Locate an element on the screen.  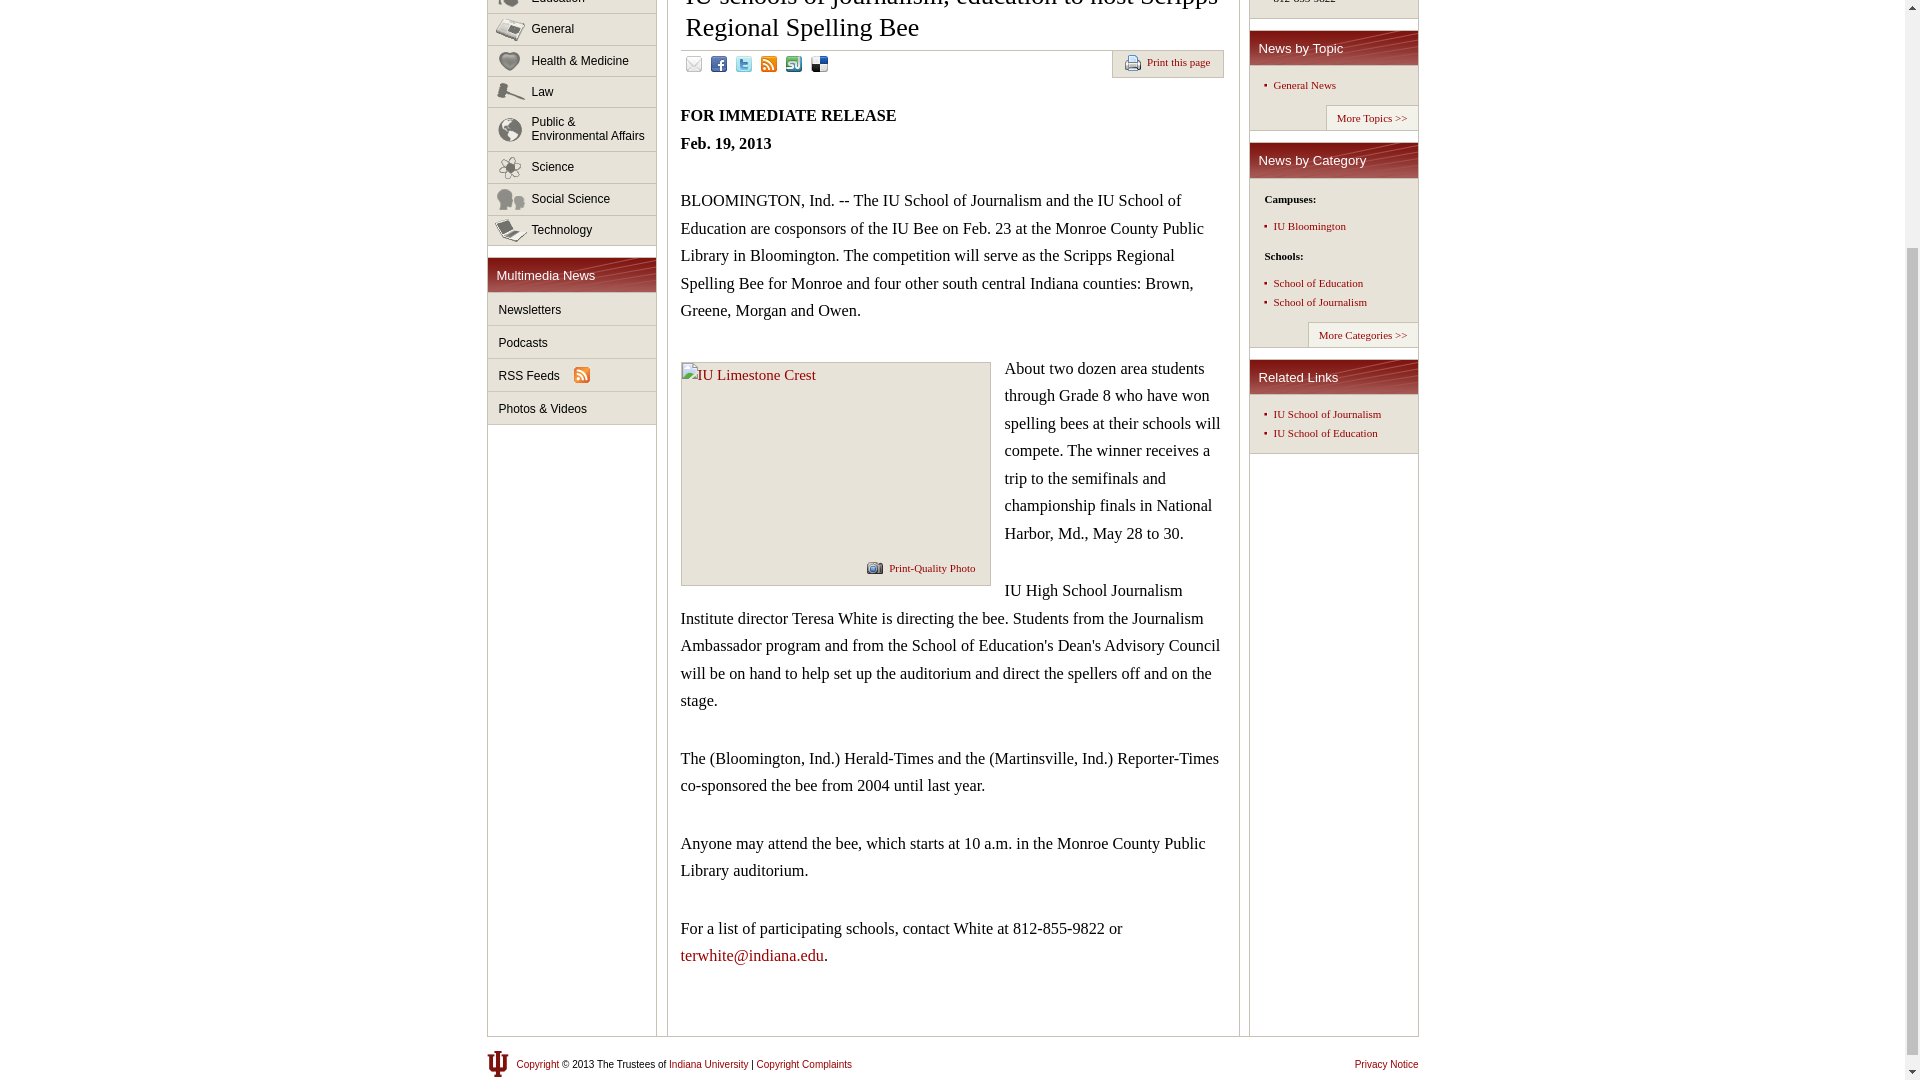
Education is located at coordinates (572, 7).